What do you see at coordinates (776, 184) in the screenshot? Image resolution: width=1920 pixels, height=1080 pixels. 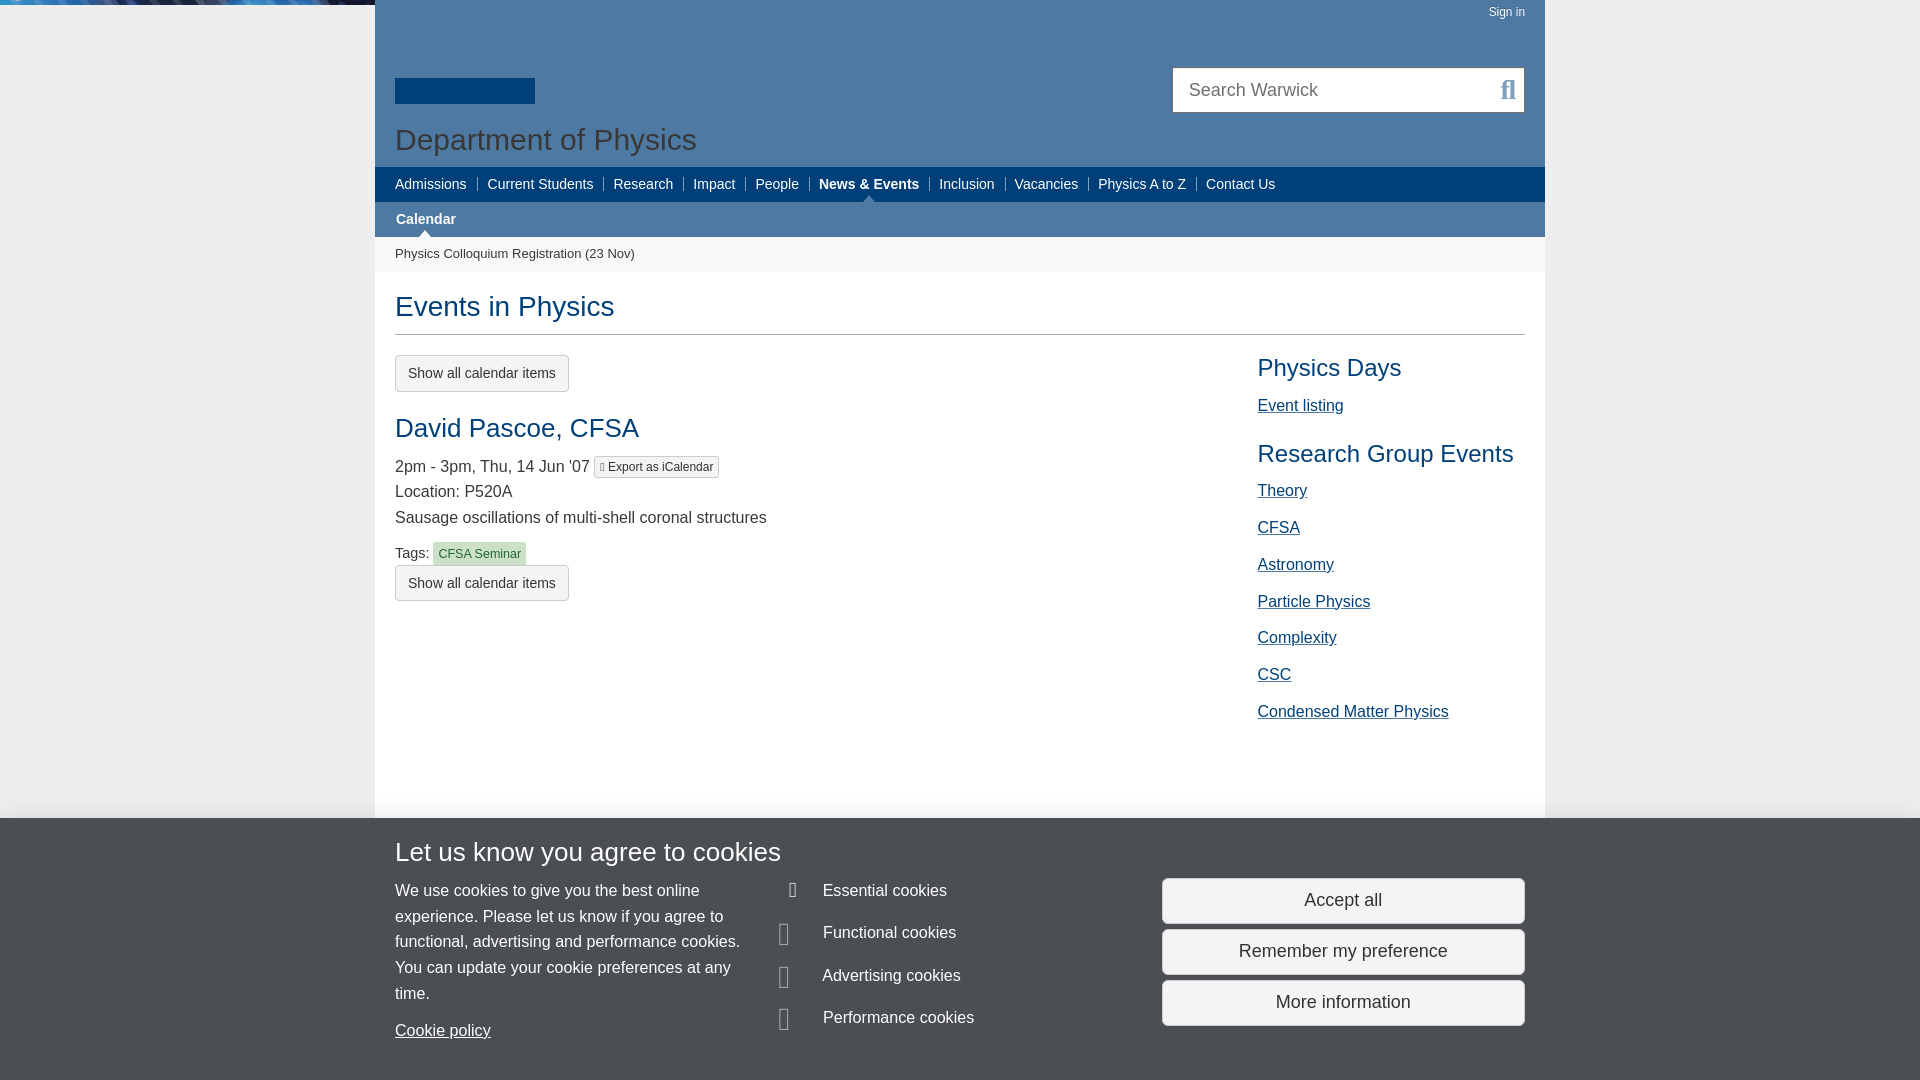 I see `People` at bounding box center [776, 184].